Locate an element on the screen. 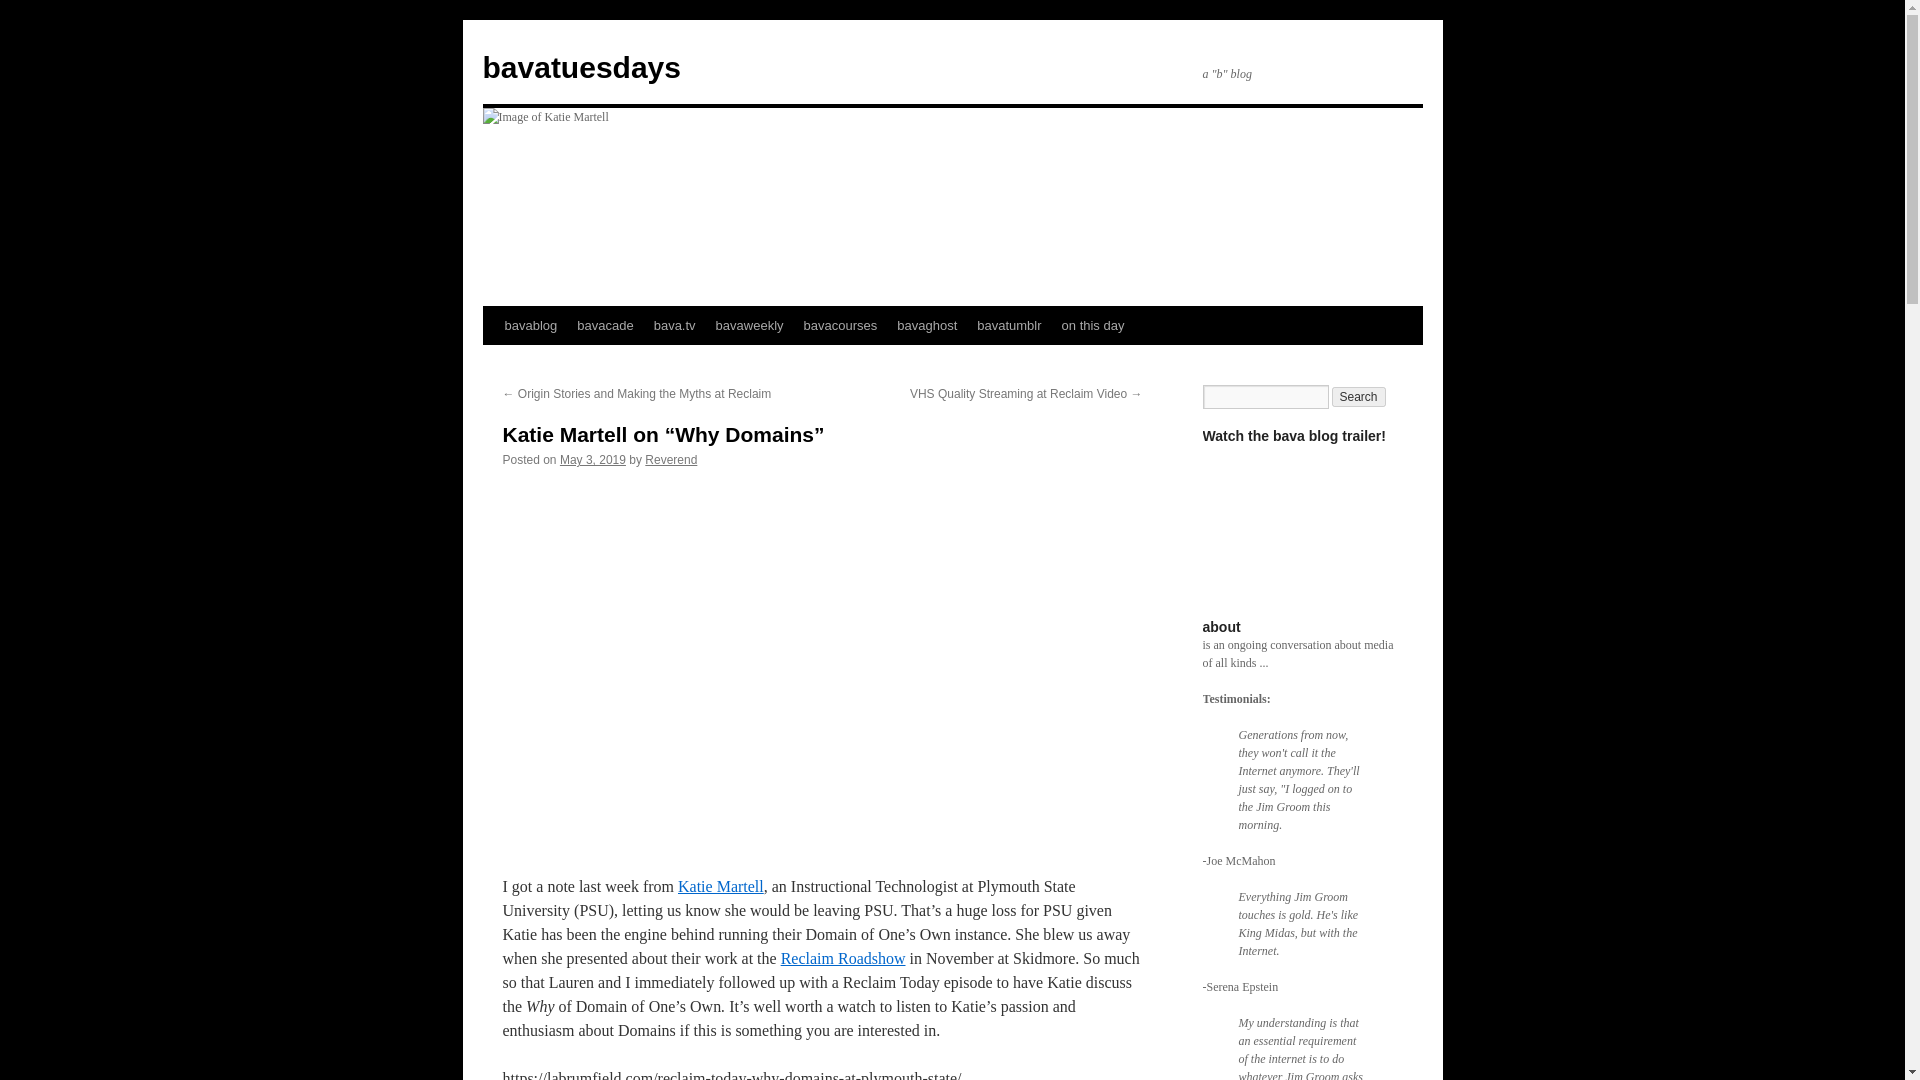 The image size is (1920, 1080). bavaghost is located at coordinates (927, 325).